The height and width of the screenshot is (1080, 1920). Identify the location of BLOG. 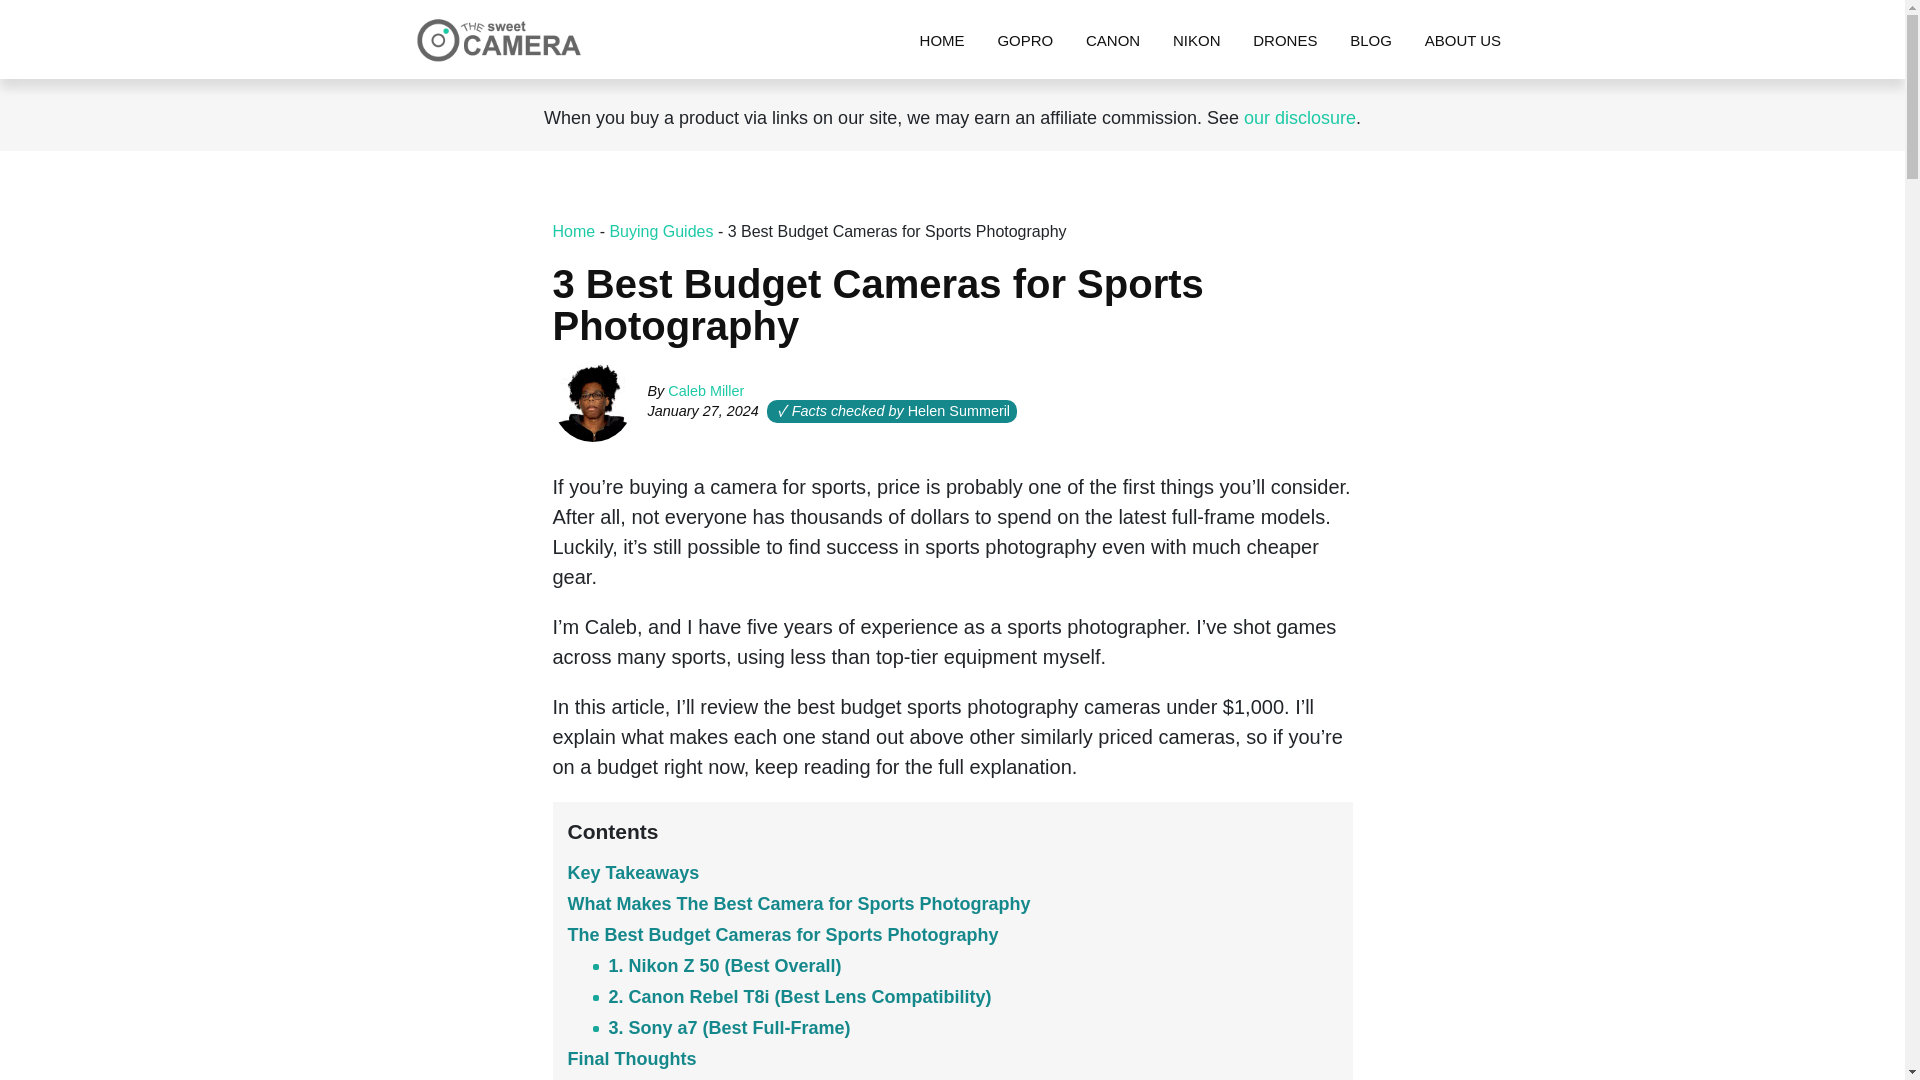
(1370, 40).